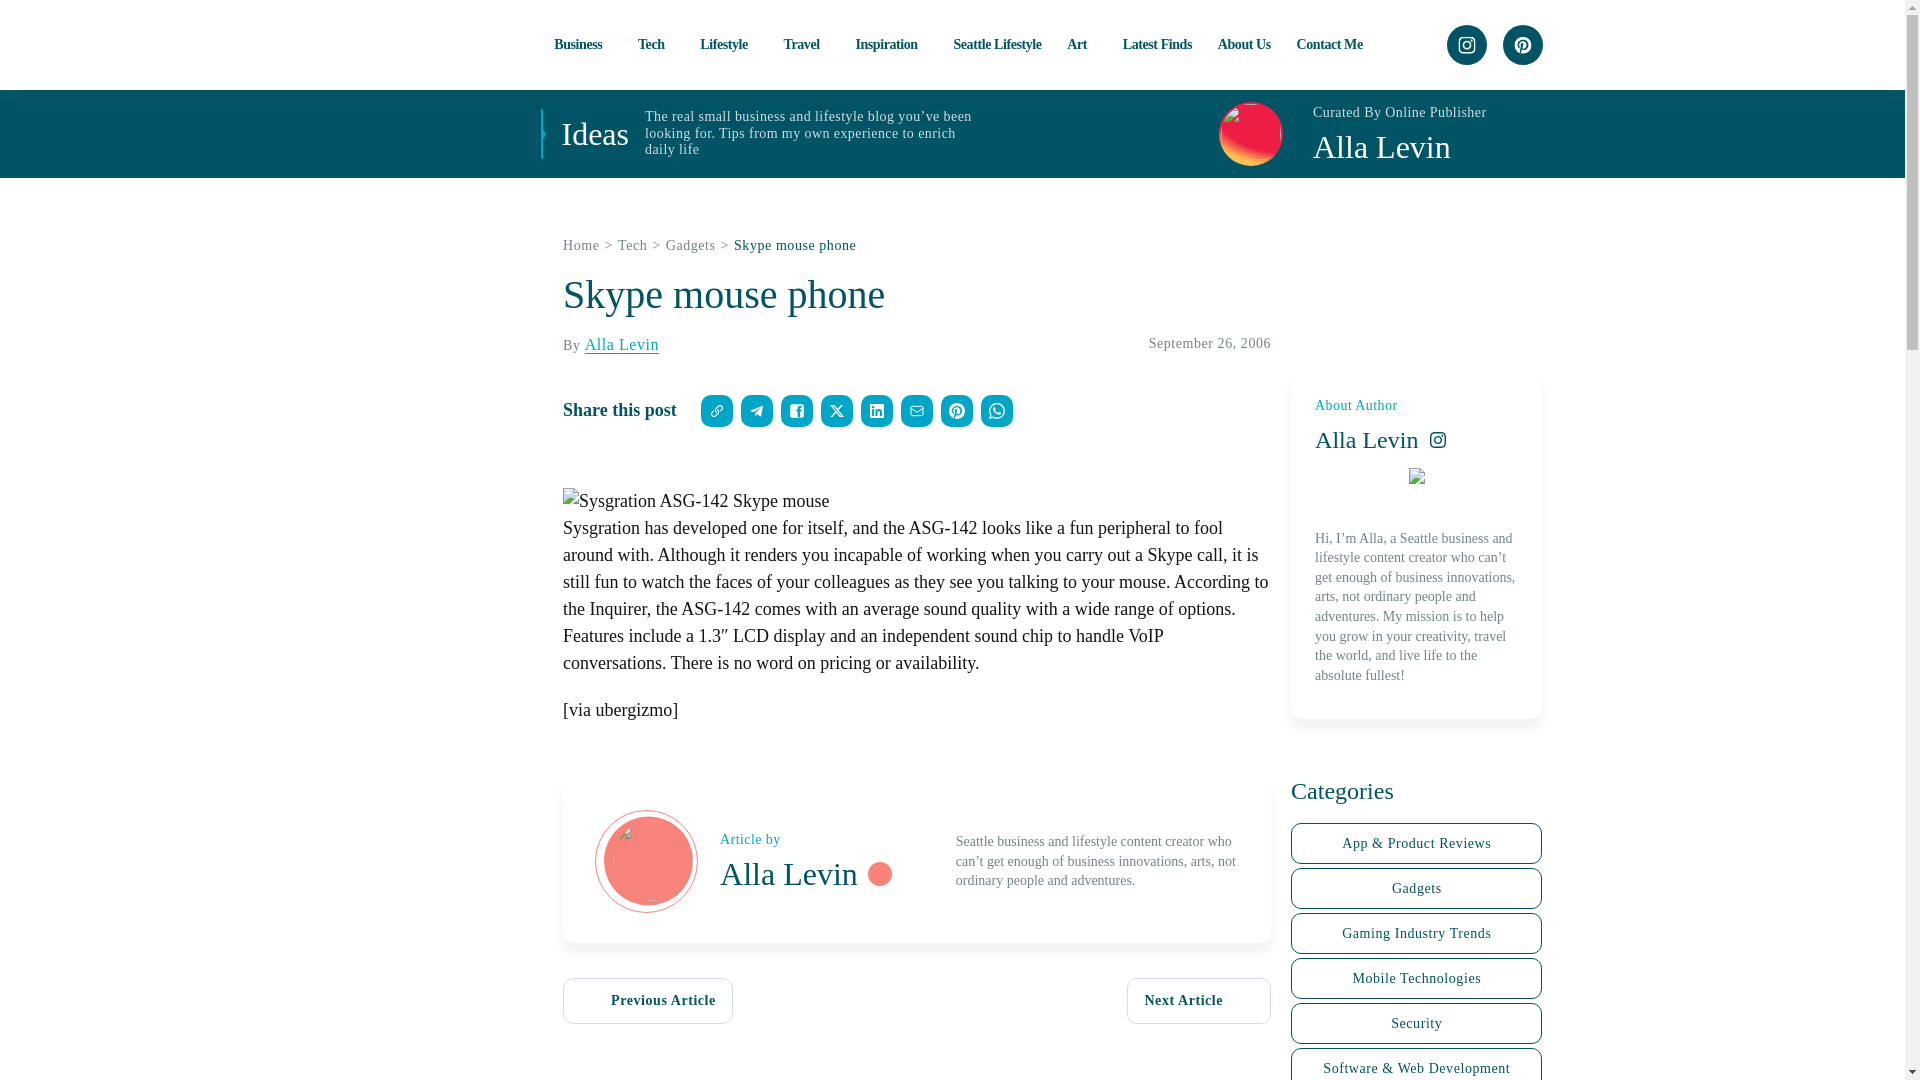  I want to click on Sysgration ASG-142 Skype mouse, so click(696, 502).